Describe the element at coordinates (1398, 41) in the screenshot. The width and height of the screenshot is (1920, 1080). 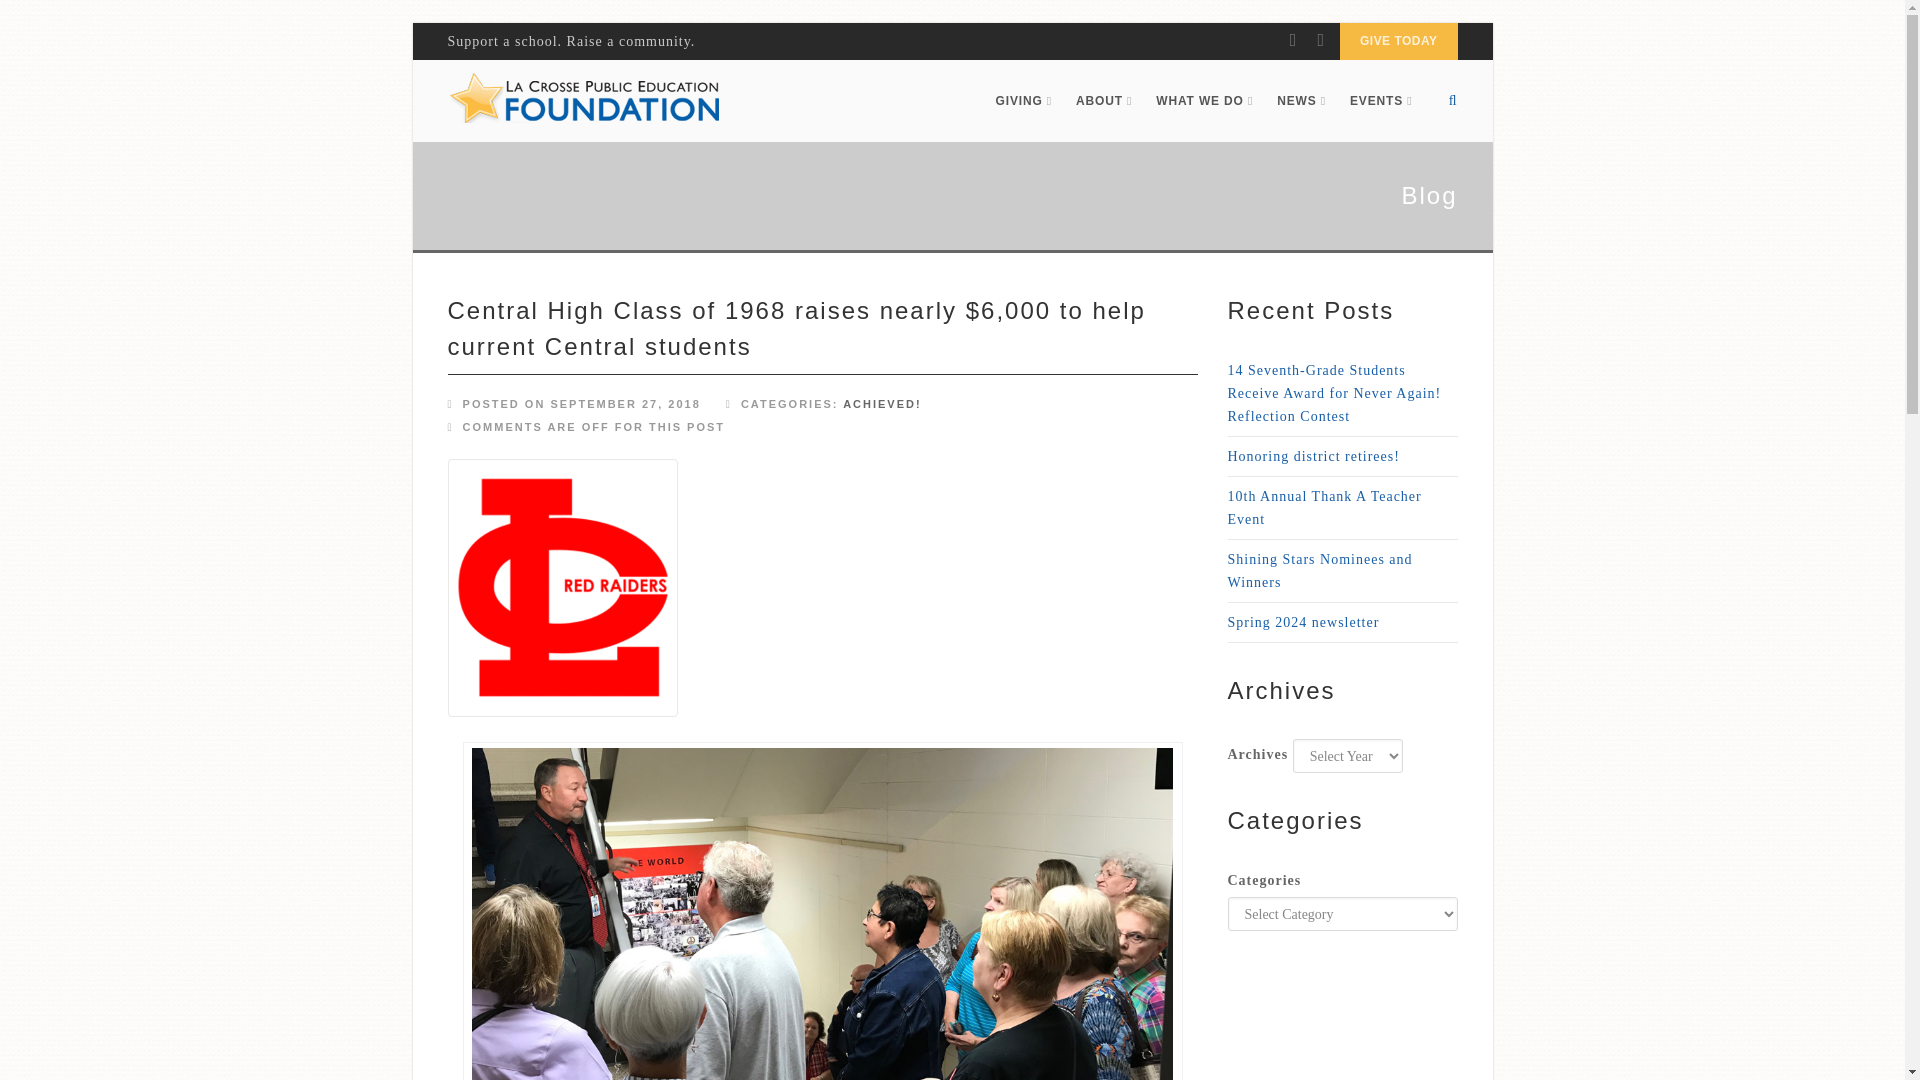
I see `GIVE TODAY` at that location.